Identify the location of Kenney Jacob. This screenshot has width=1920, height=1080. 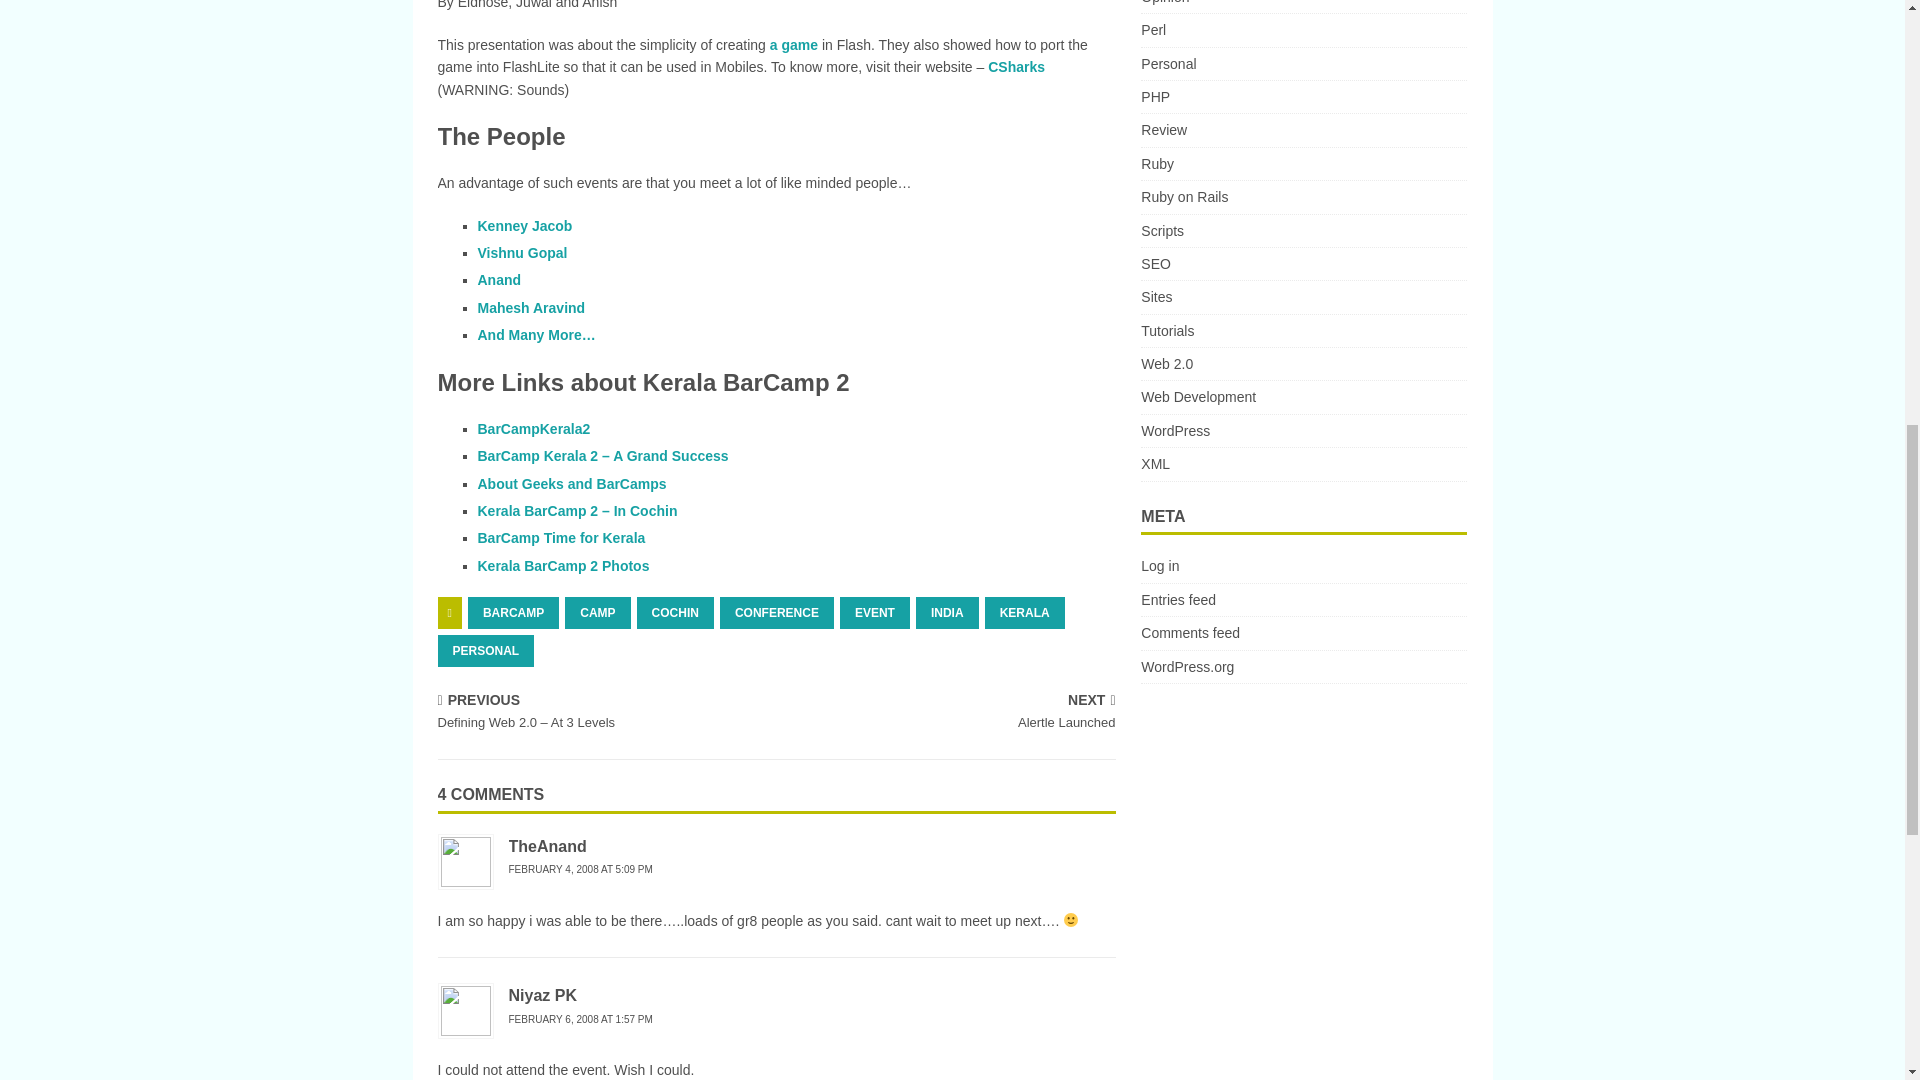
(525, 226).